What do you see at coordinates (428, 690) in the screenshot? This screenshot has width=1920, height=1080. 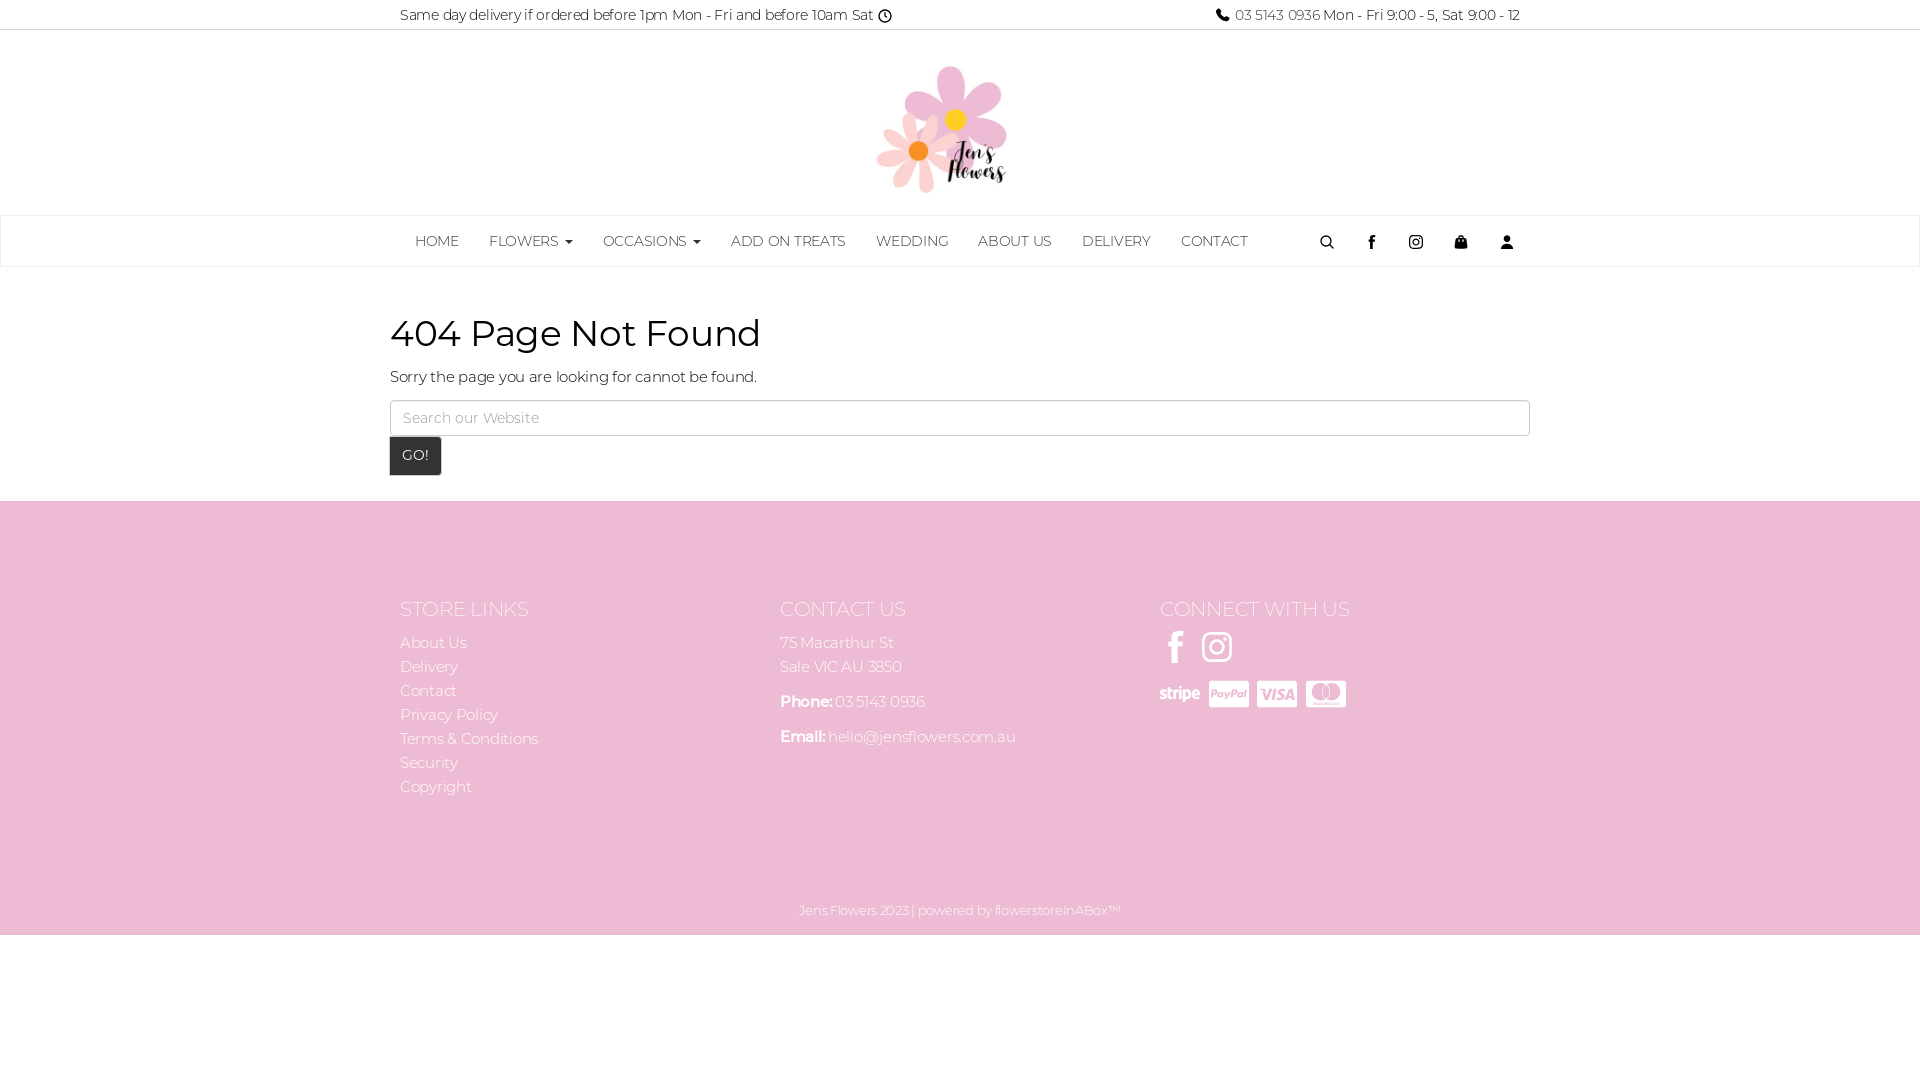 I see `Contact` at bounding box center [428, 690].